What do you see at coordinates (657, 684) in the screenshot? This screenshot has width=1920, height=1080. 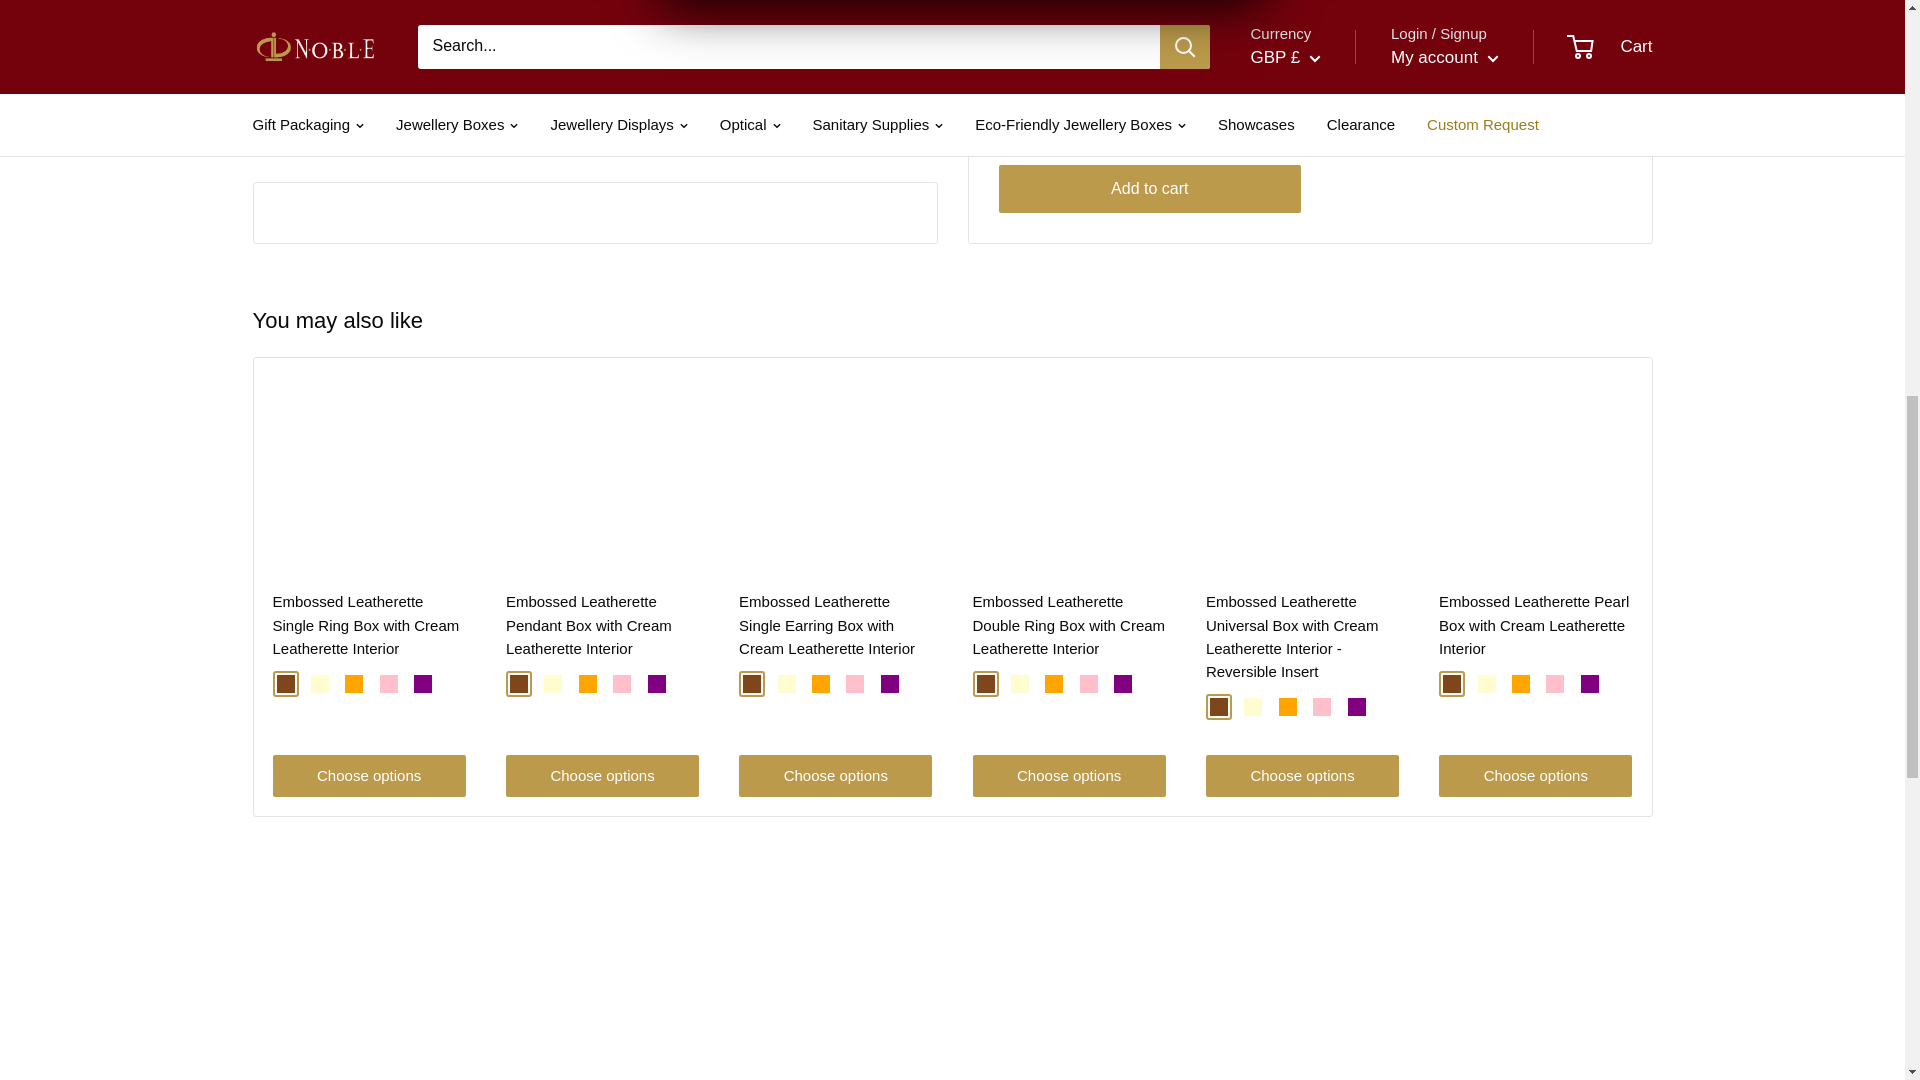 I see `Purple` at bounding box center [657, 684].